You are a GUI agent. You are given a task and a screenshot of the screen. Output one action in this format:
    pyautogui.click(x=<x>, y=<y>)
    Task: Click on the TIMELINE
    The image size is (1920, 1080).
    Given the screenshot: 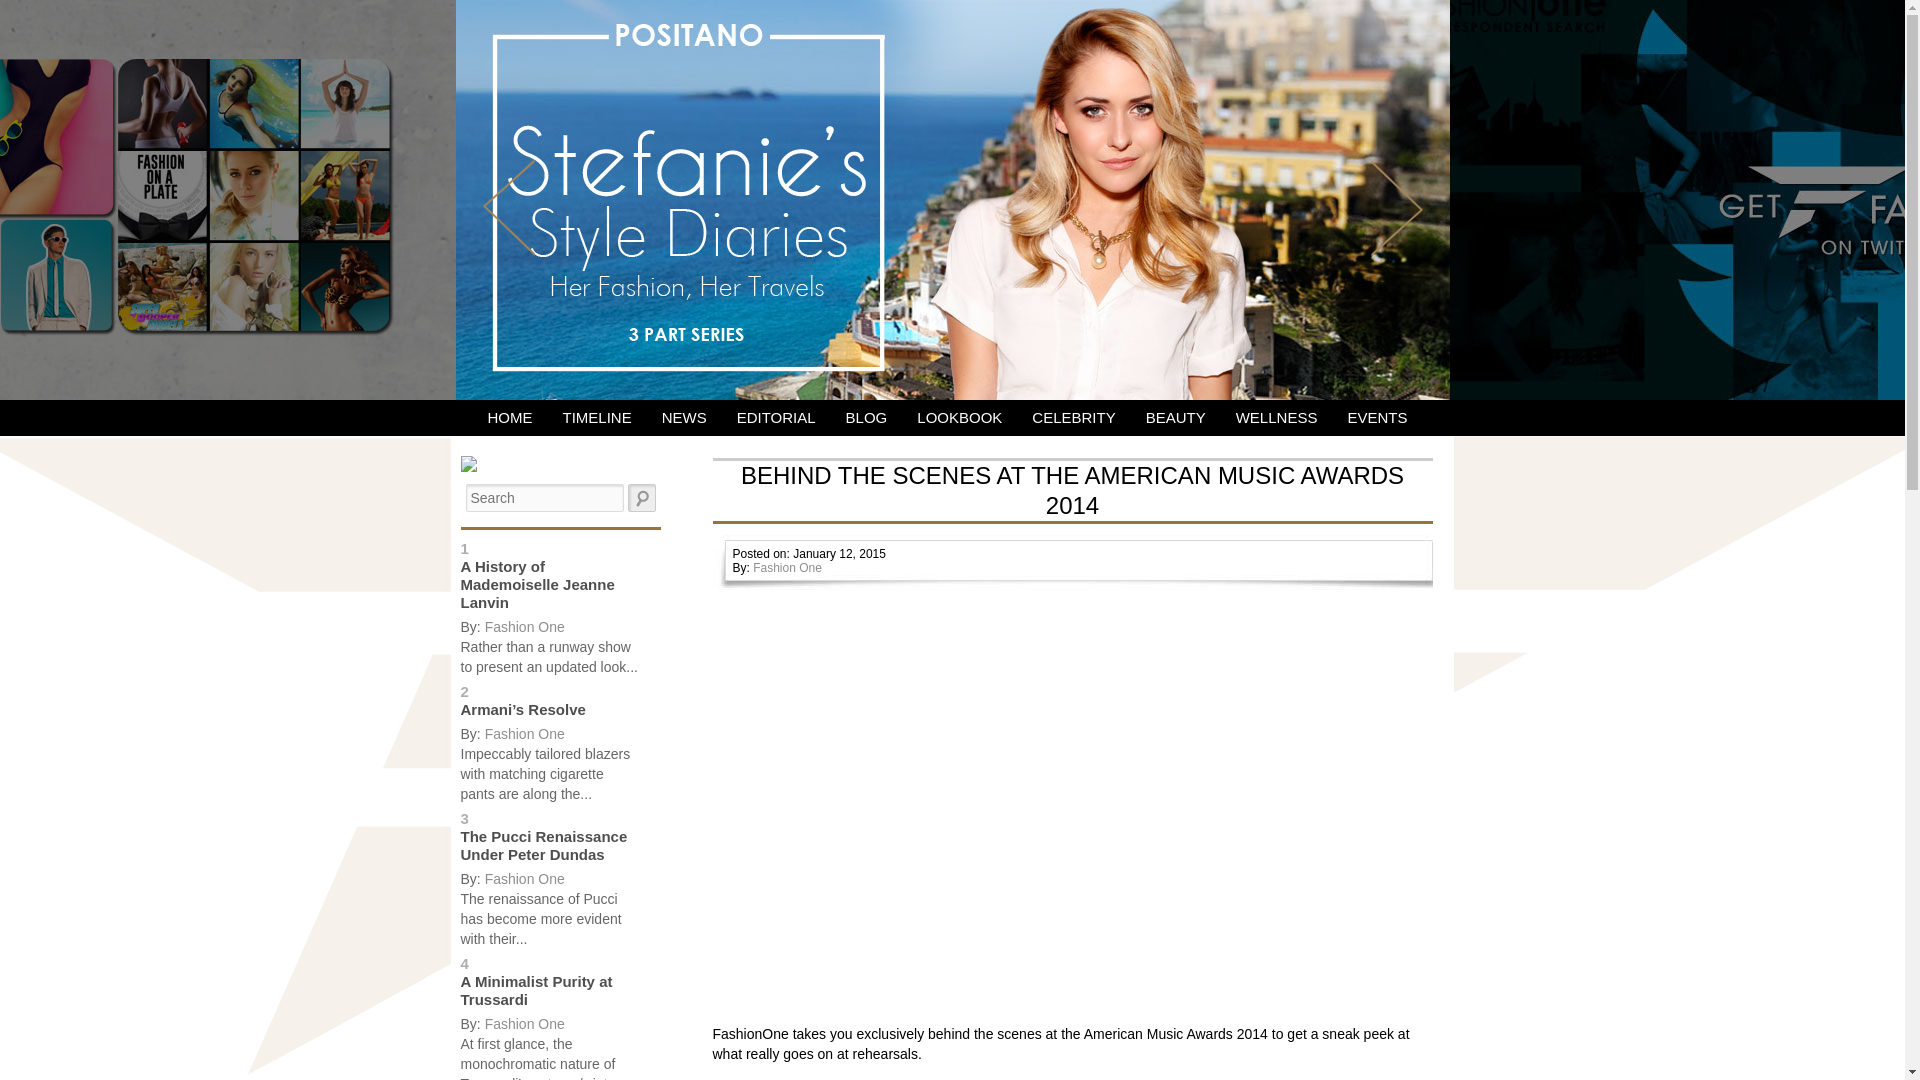 What is the action you would take?
    pyautogui.click(x=597, y=418)
    